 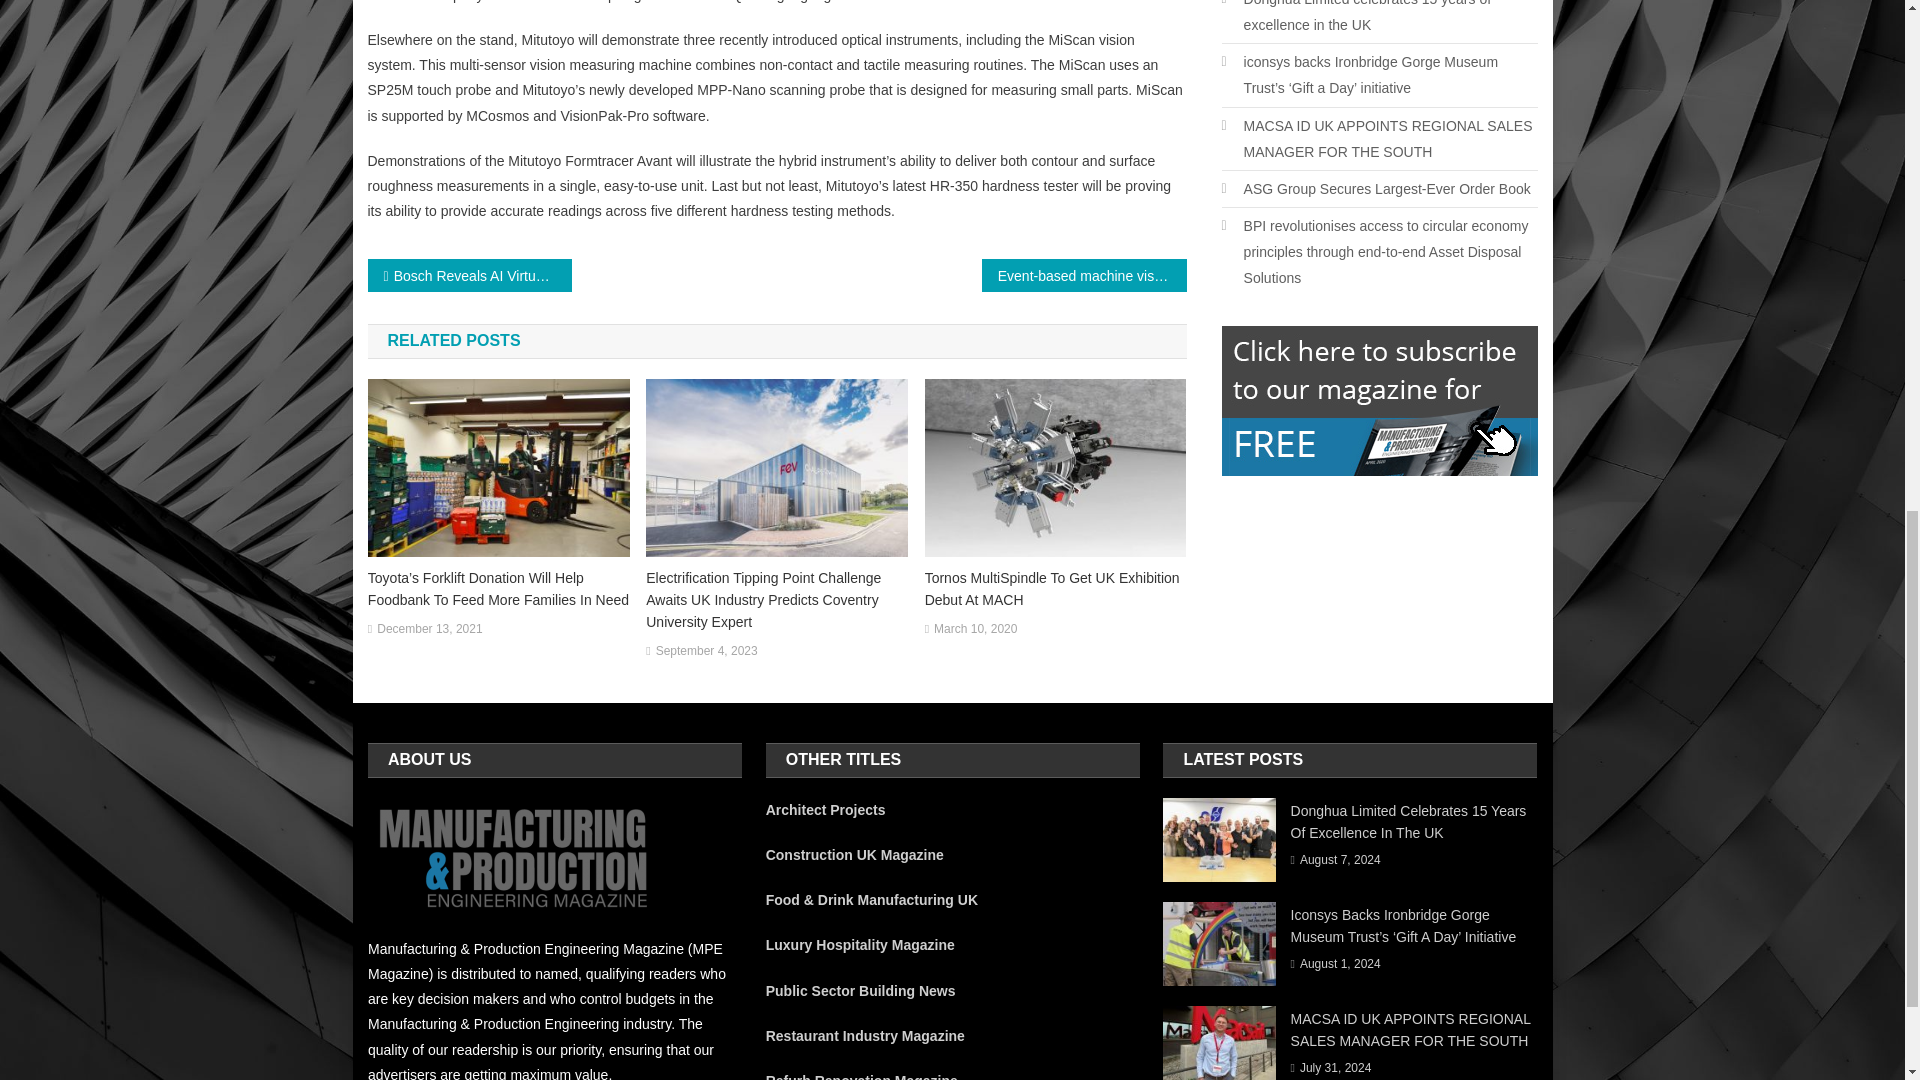 I want to click on Bosch Reveals AI Virtual Visor For Improved Driver Safety, so click(x=470, y=275).